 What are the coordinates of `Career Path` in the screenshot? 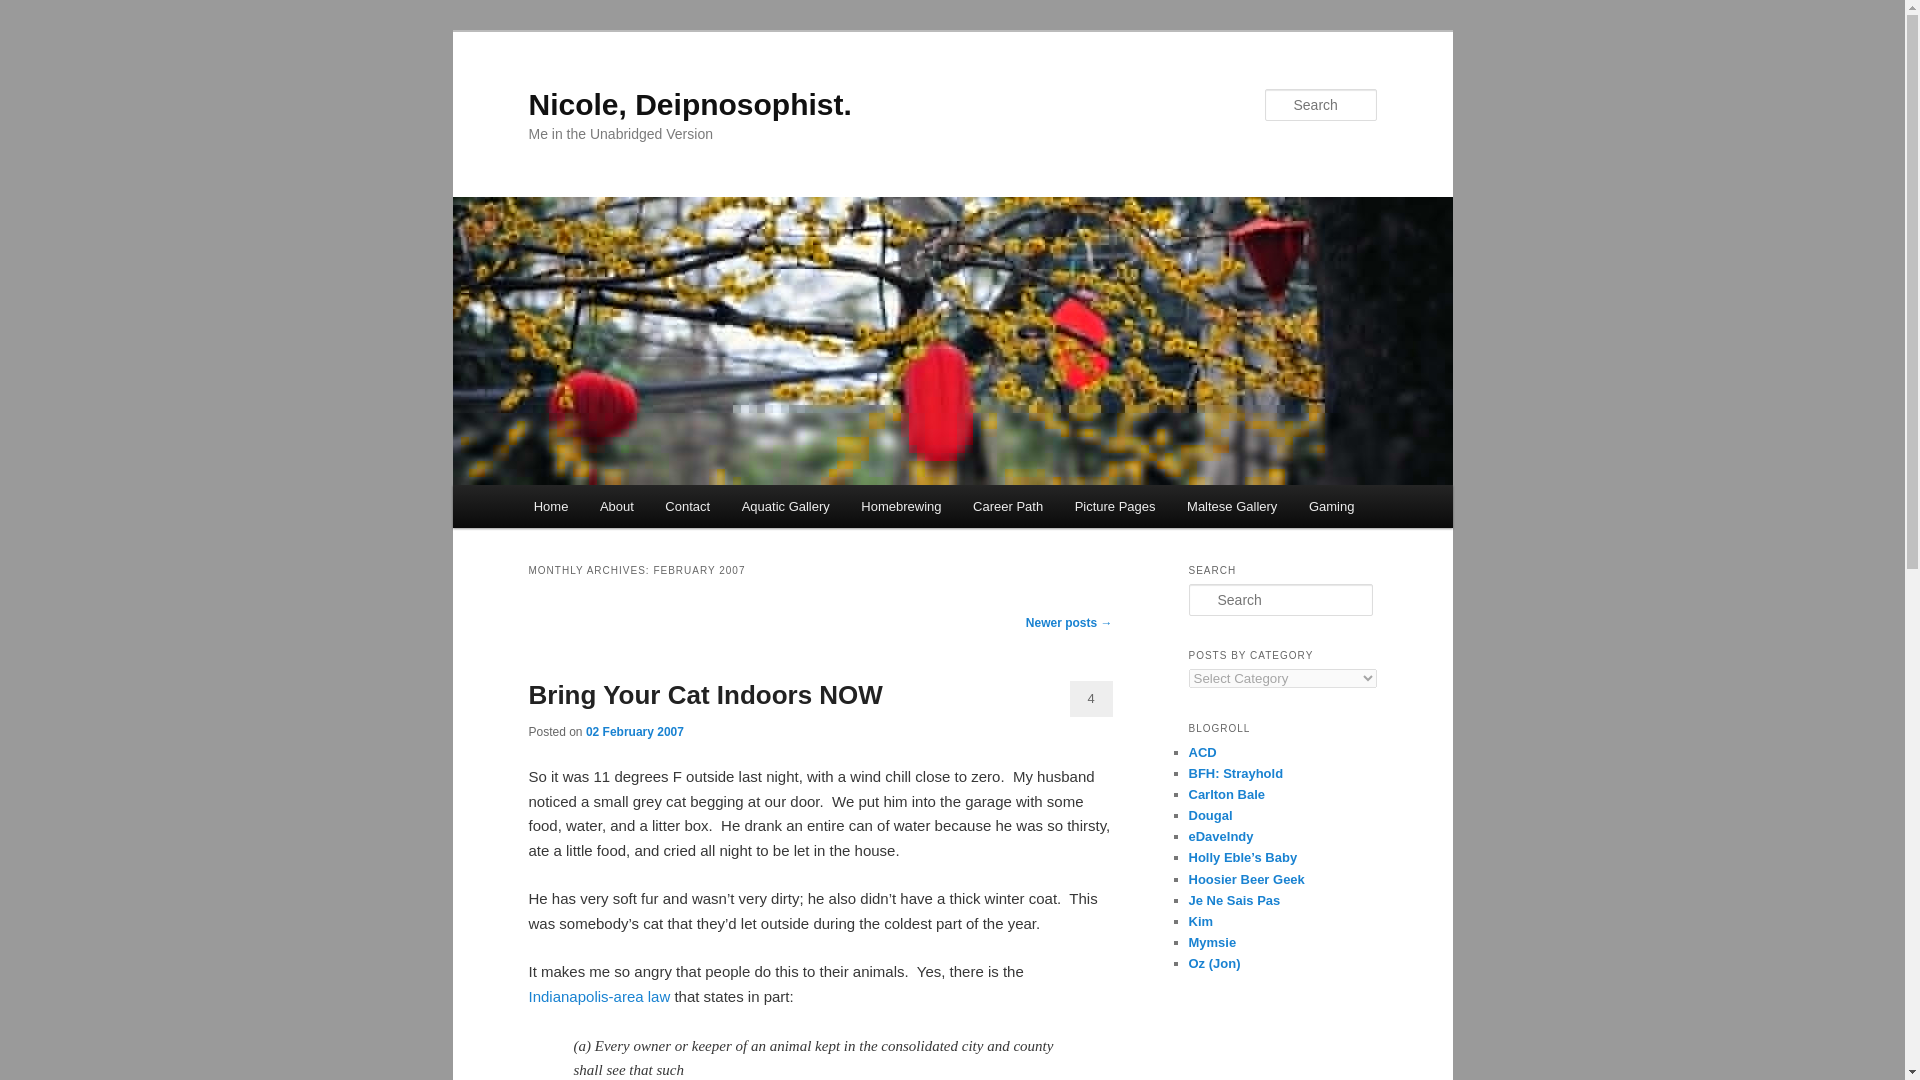 It's located at (1008, 506).